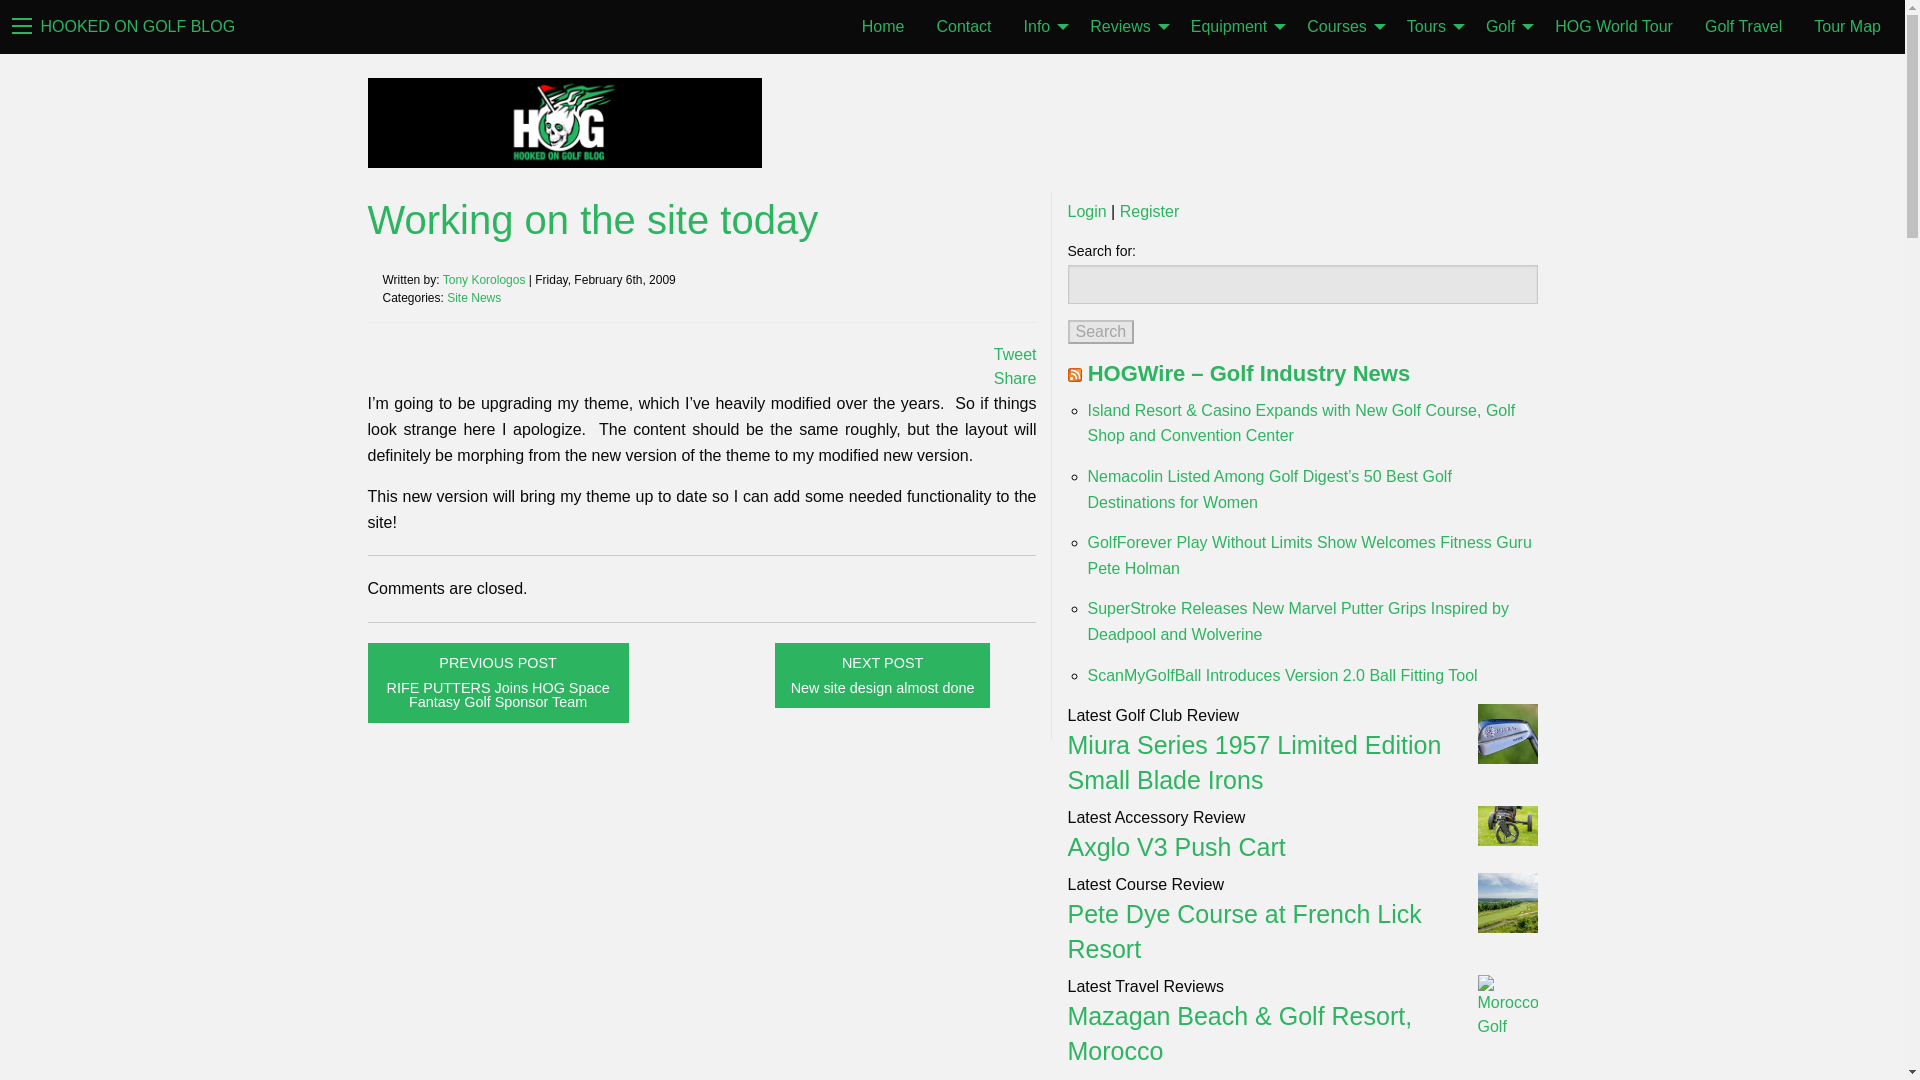 This screenshot has width=1920, height=1080. What do you see at coordinates (1254, 762) in the screenshot?
I see `Miura Series 1957 Limited Edition Small Blade Irons` at bounding box center [1254, 762].